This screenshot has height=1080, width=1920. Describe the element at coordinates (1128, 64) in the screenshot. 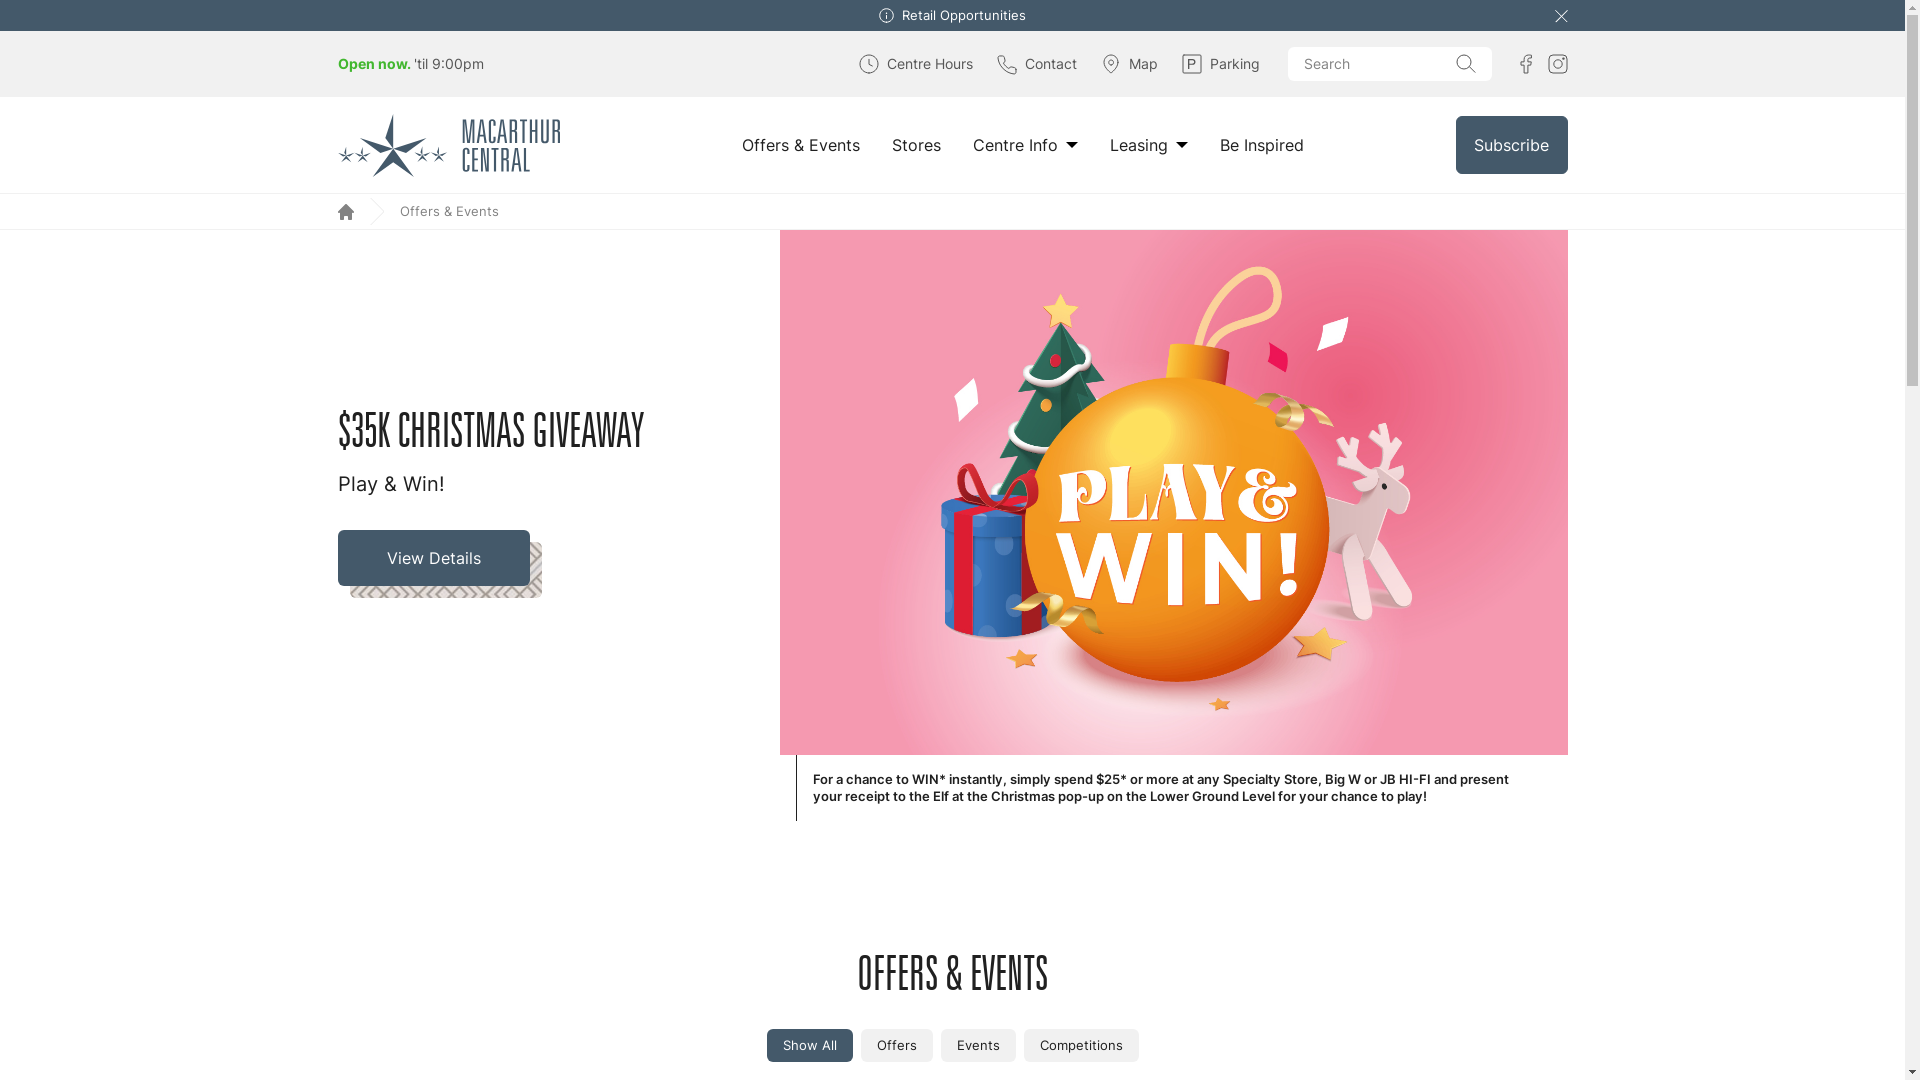

I see `Map` at that location.